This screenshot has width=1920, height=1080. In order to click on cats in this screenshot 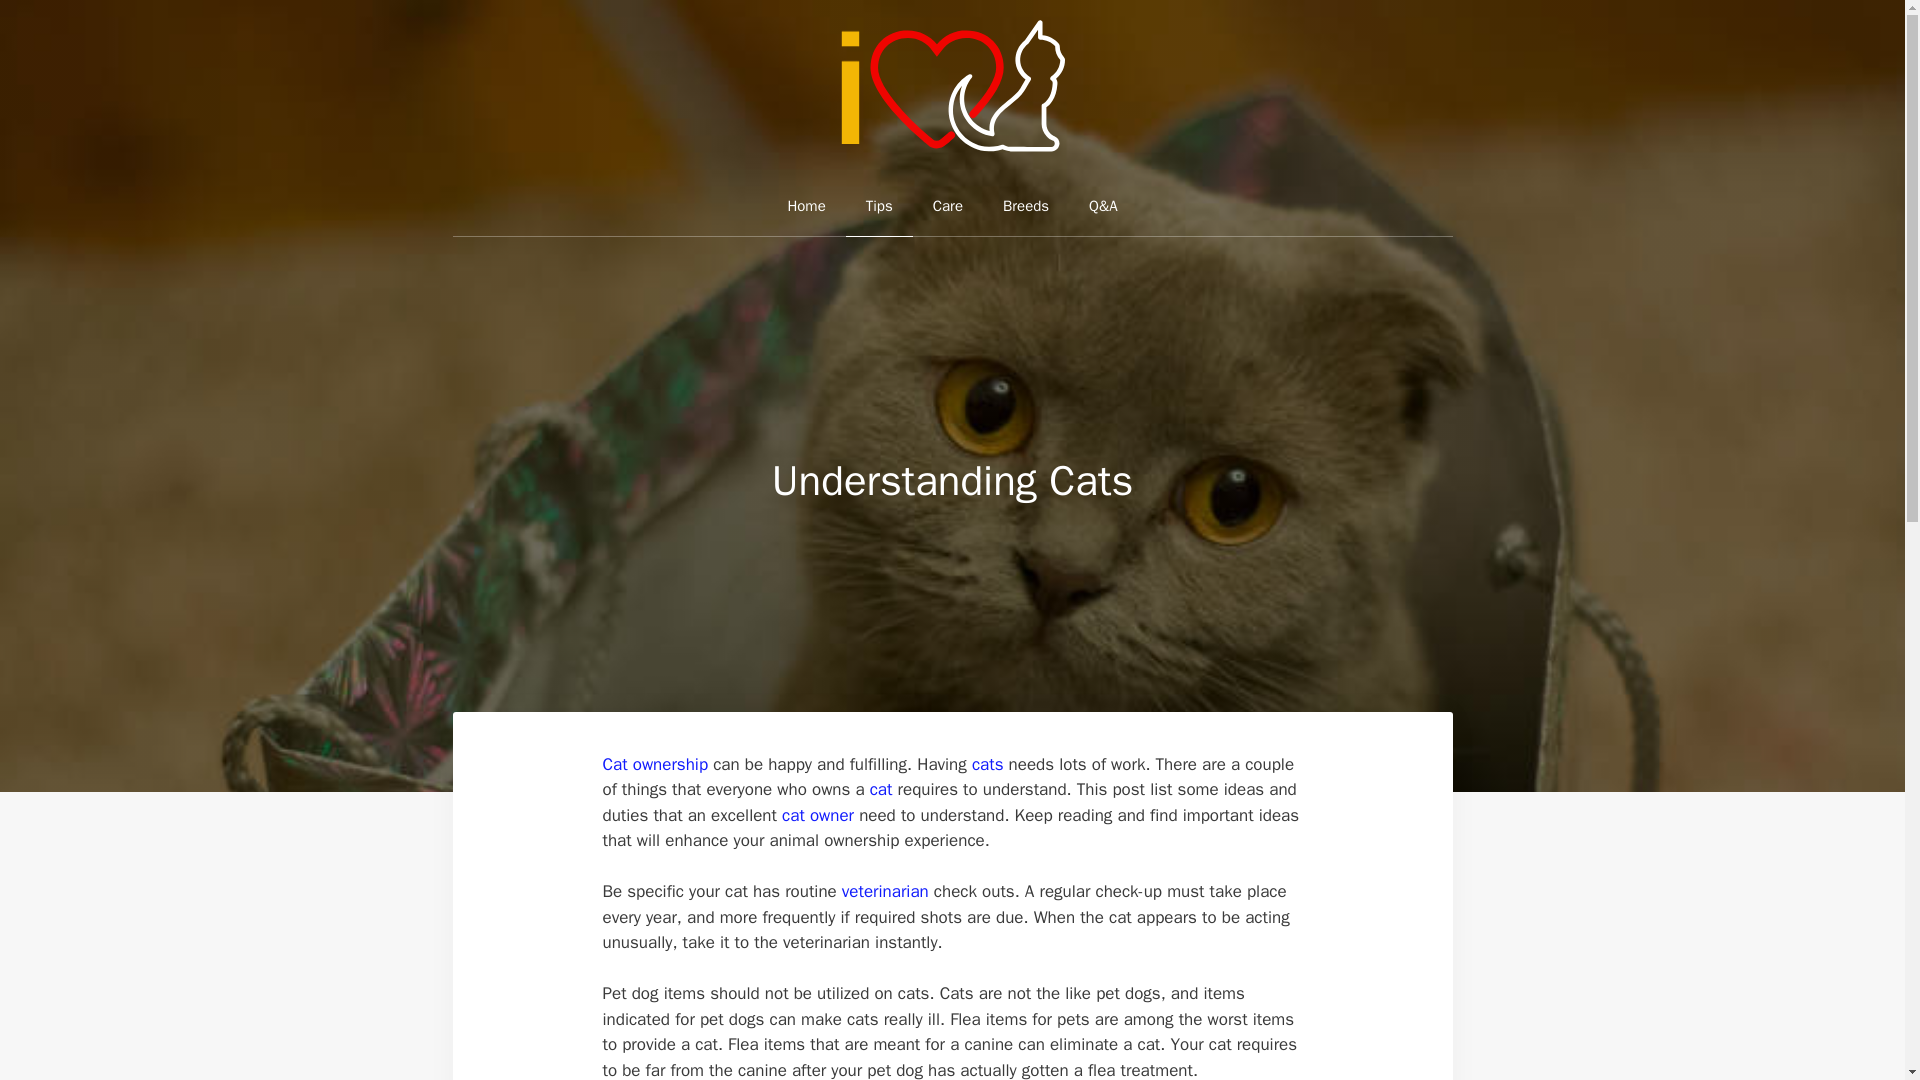, I will do `click(988, 764)`.